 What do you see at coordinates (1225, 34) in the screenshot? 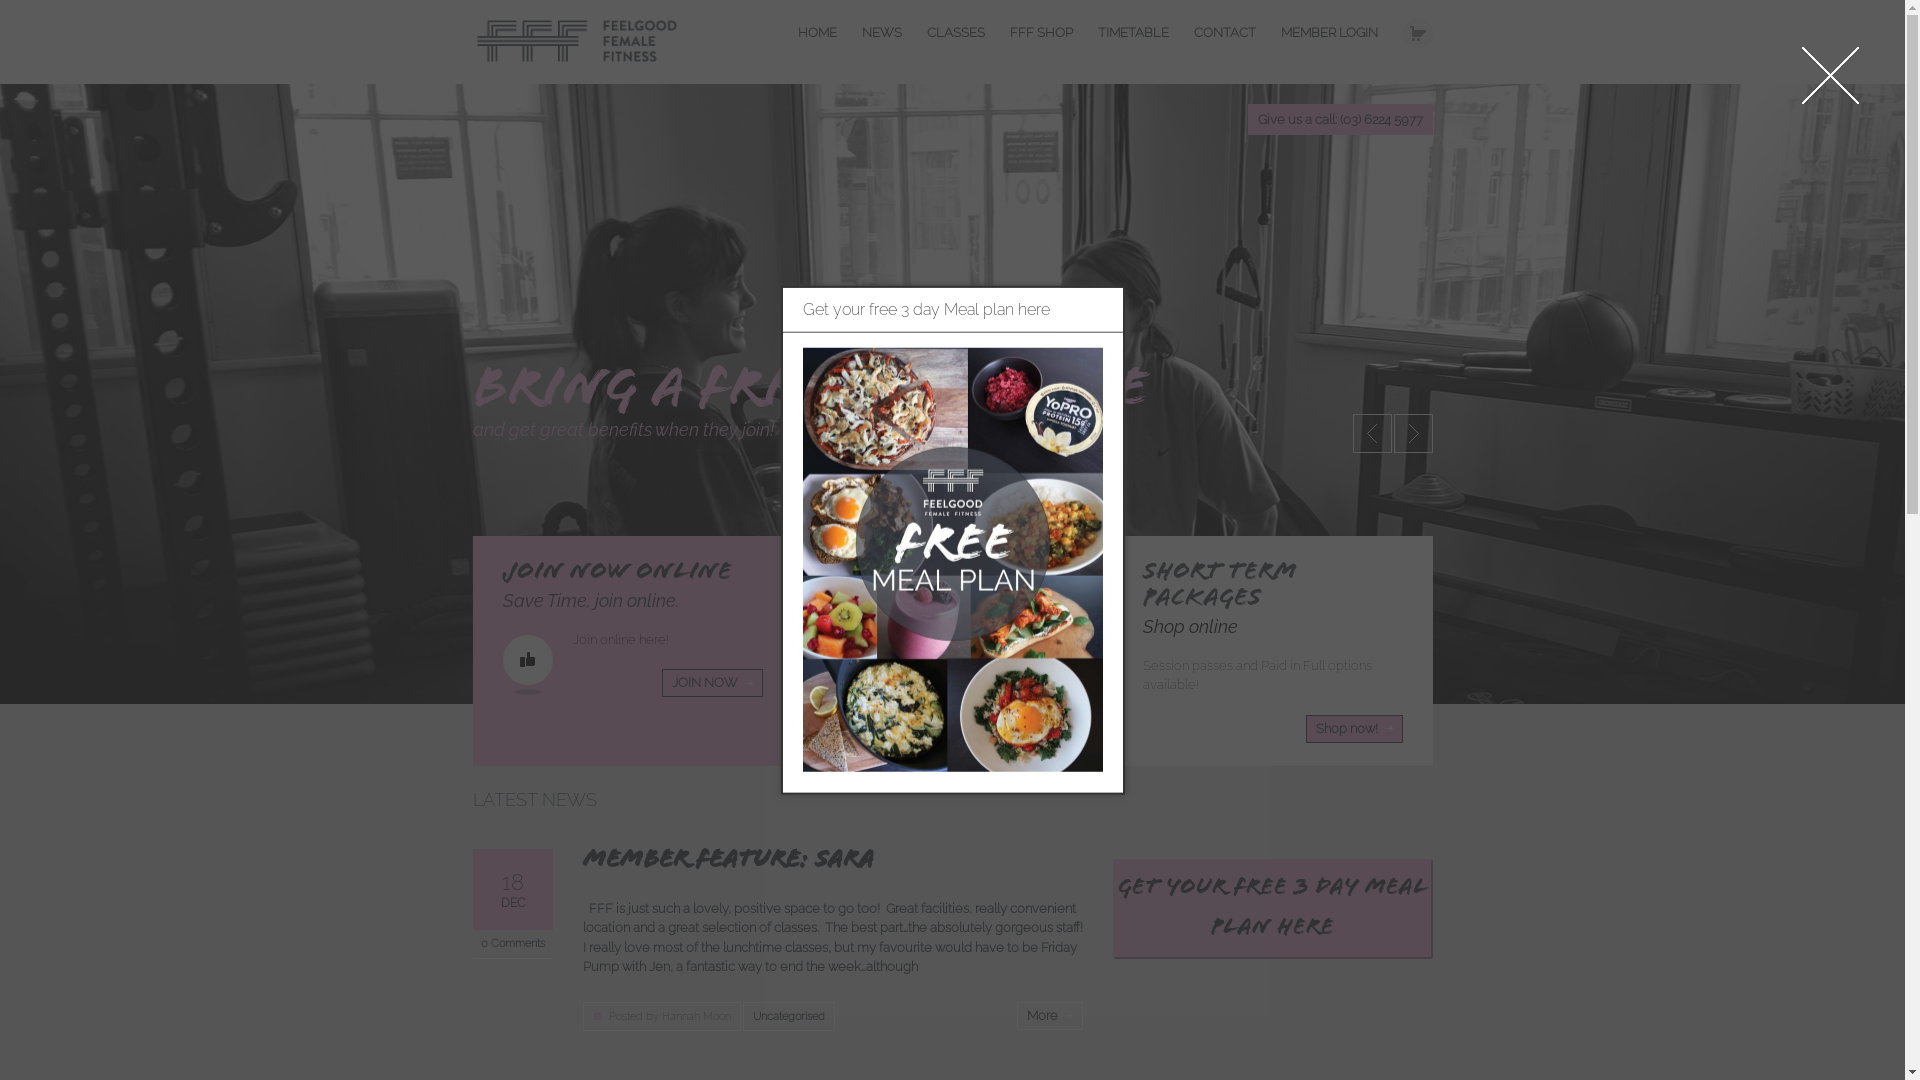
I see `CONTACT` at bounding box center [1225, 34].